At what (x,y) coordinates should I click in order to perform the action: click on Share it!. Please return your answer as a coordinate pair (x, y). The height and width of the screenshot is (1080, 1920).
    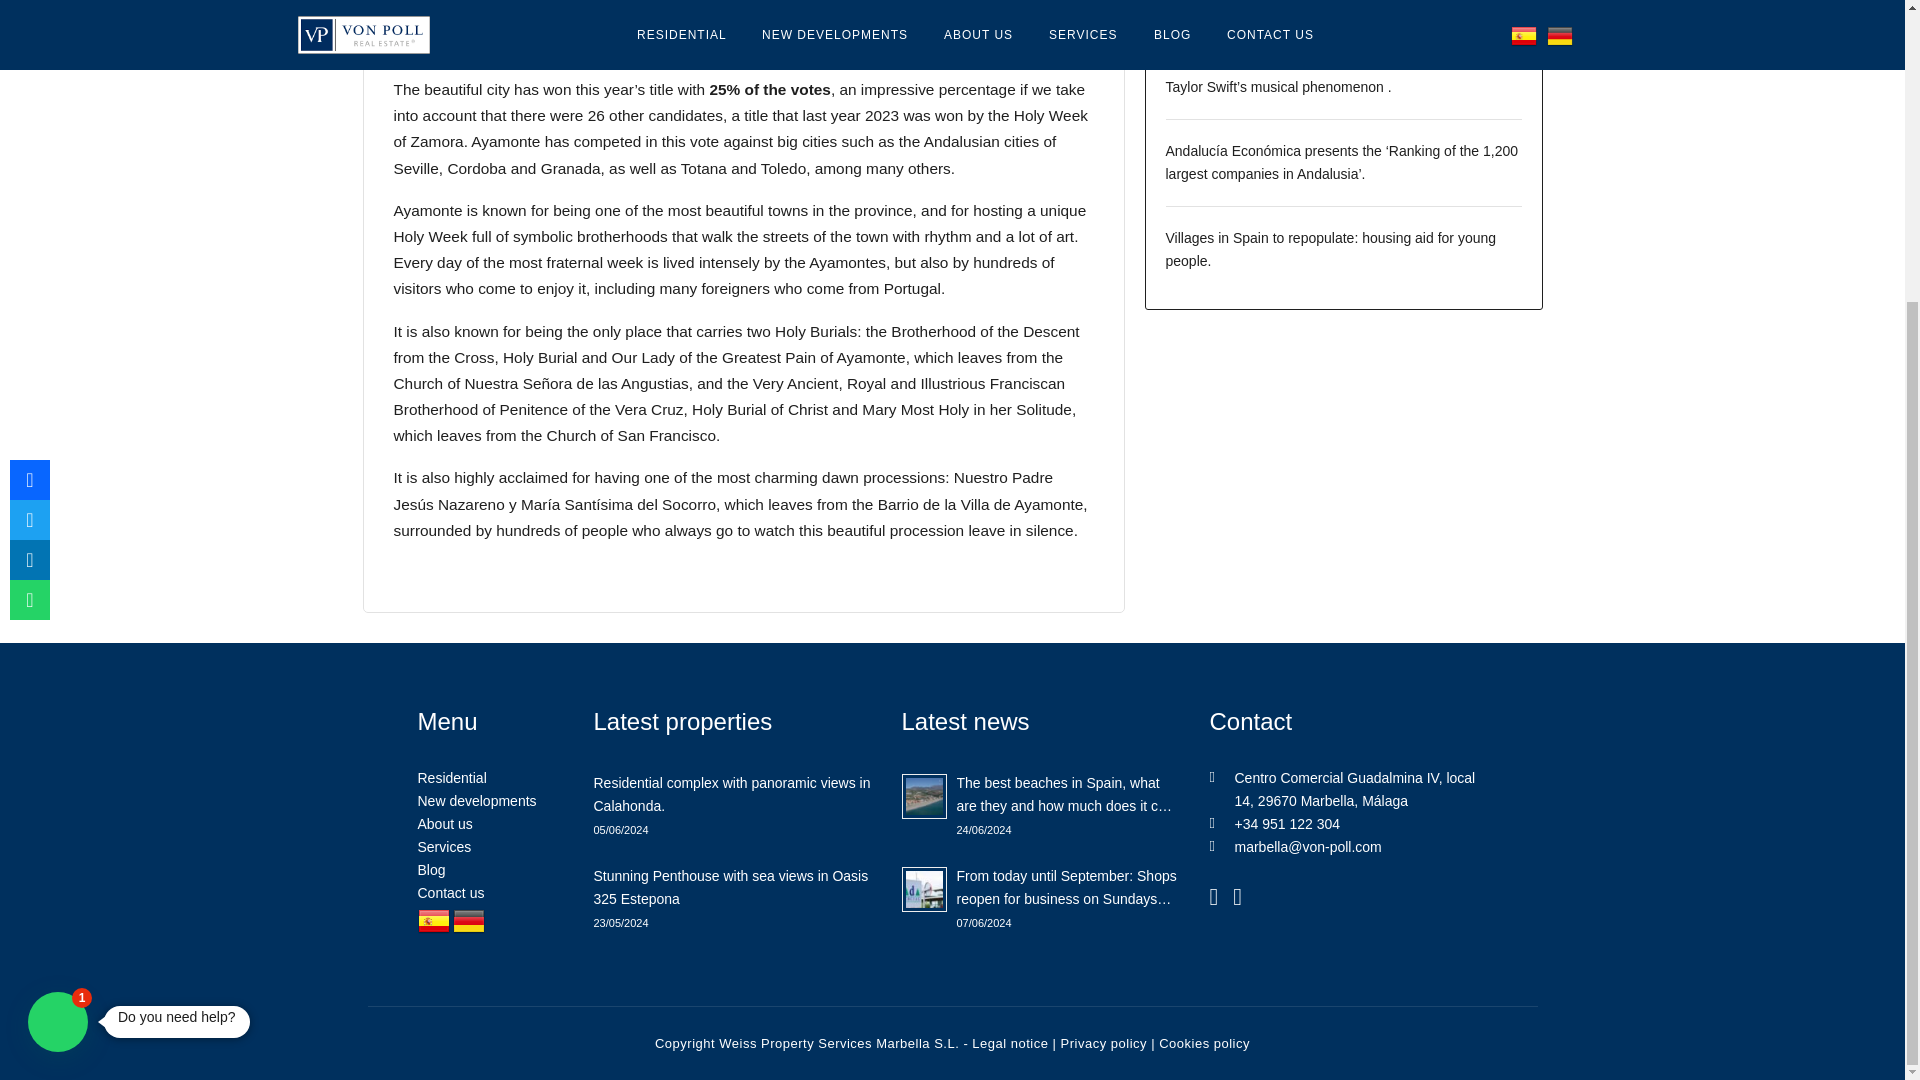
    Looking at the image, I should click on (29, 193).